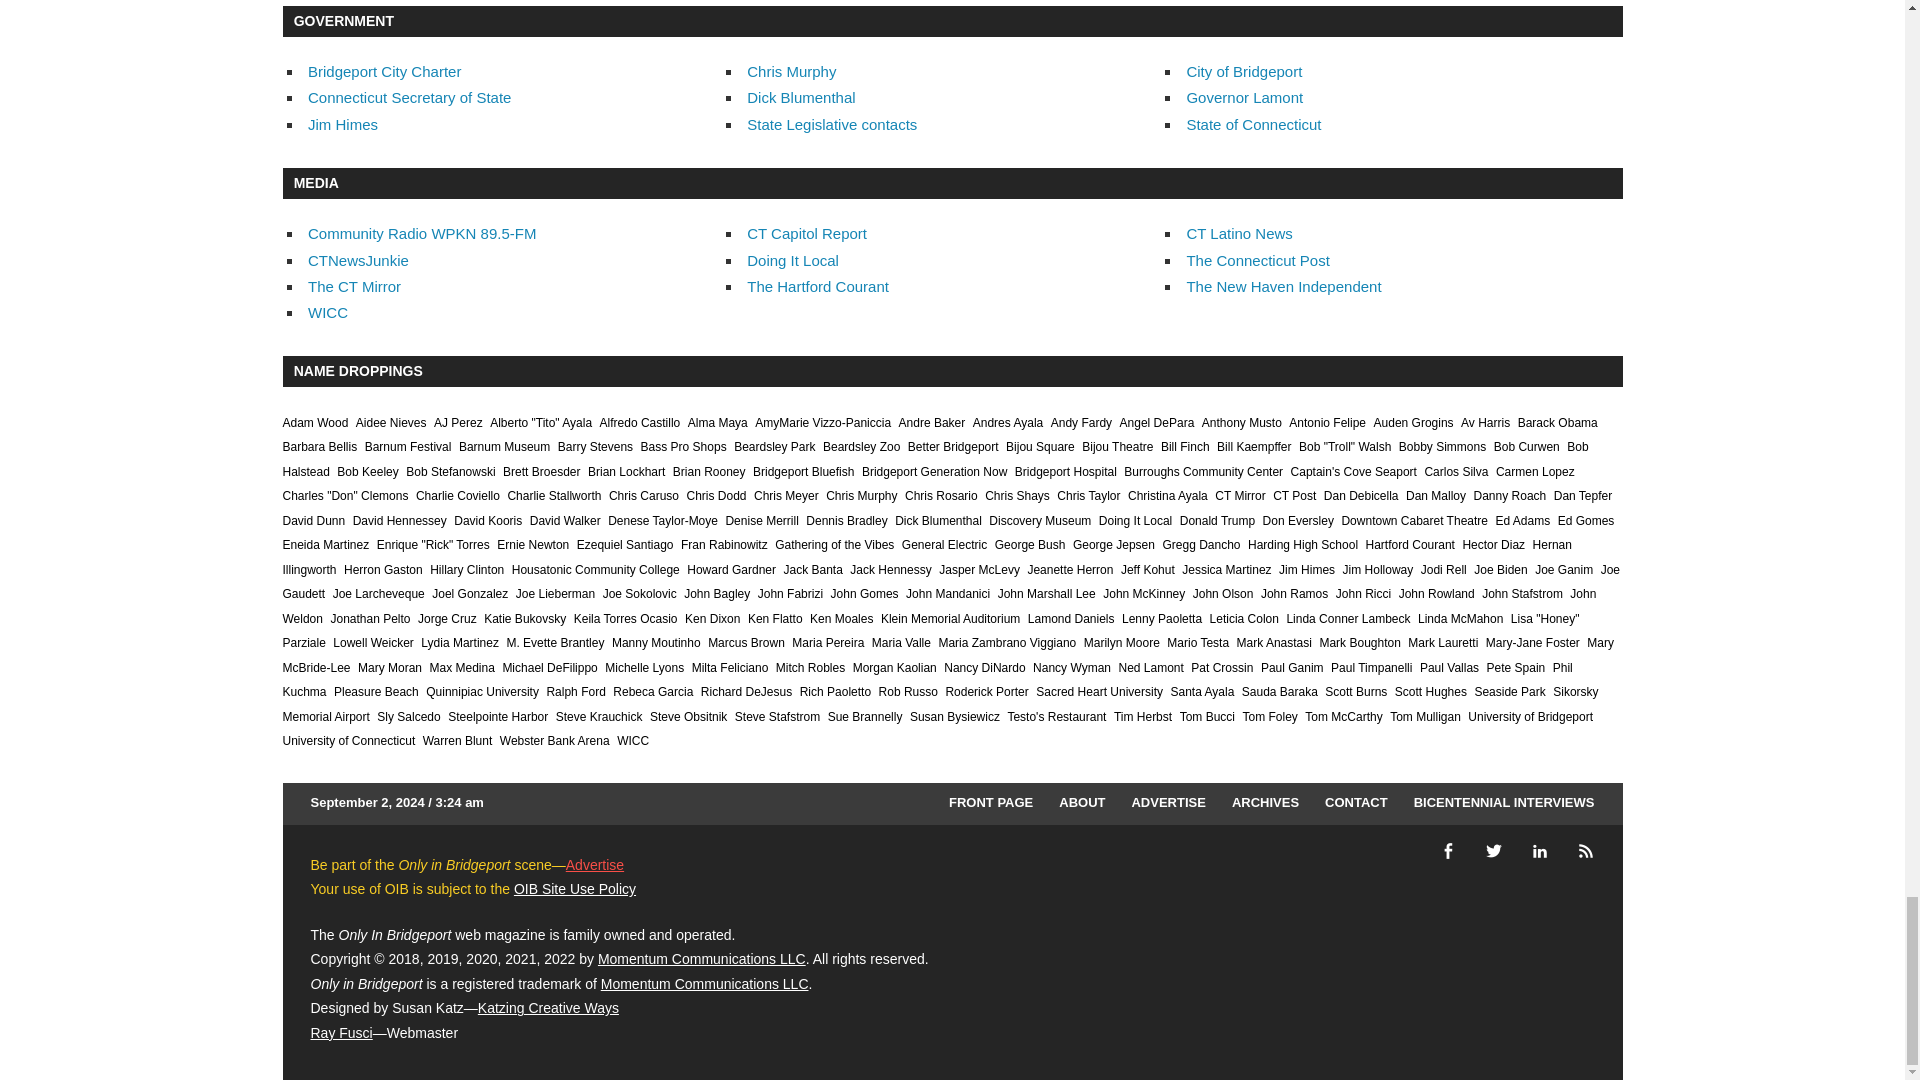  I want to click on State of Connecticut, so click(1253, 124).